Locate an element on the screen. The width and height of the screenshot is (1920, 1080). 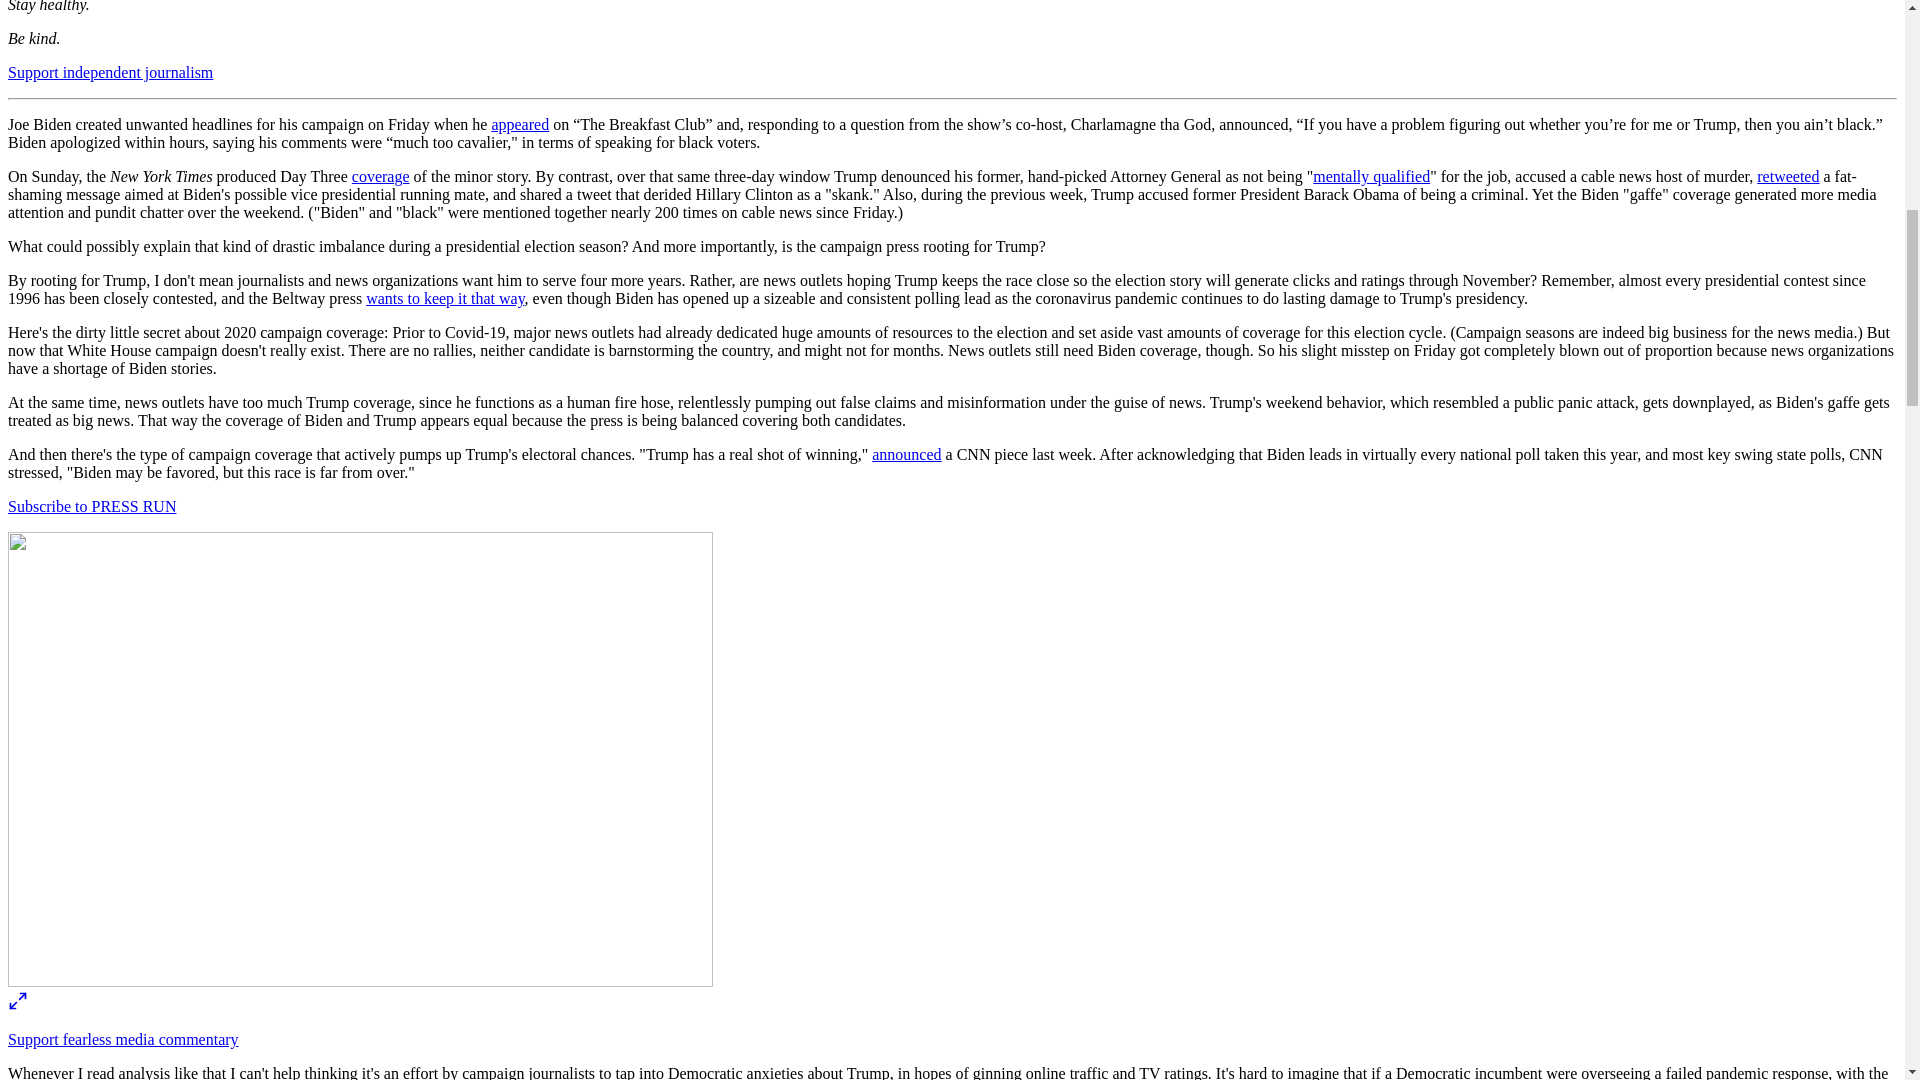
retweeted is located at coordinates (1787, 176).